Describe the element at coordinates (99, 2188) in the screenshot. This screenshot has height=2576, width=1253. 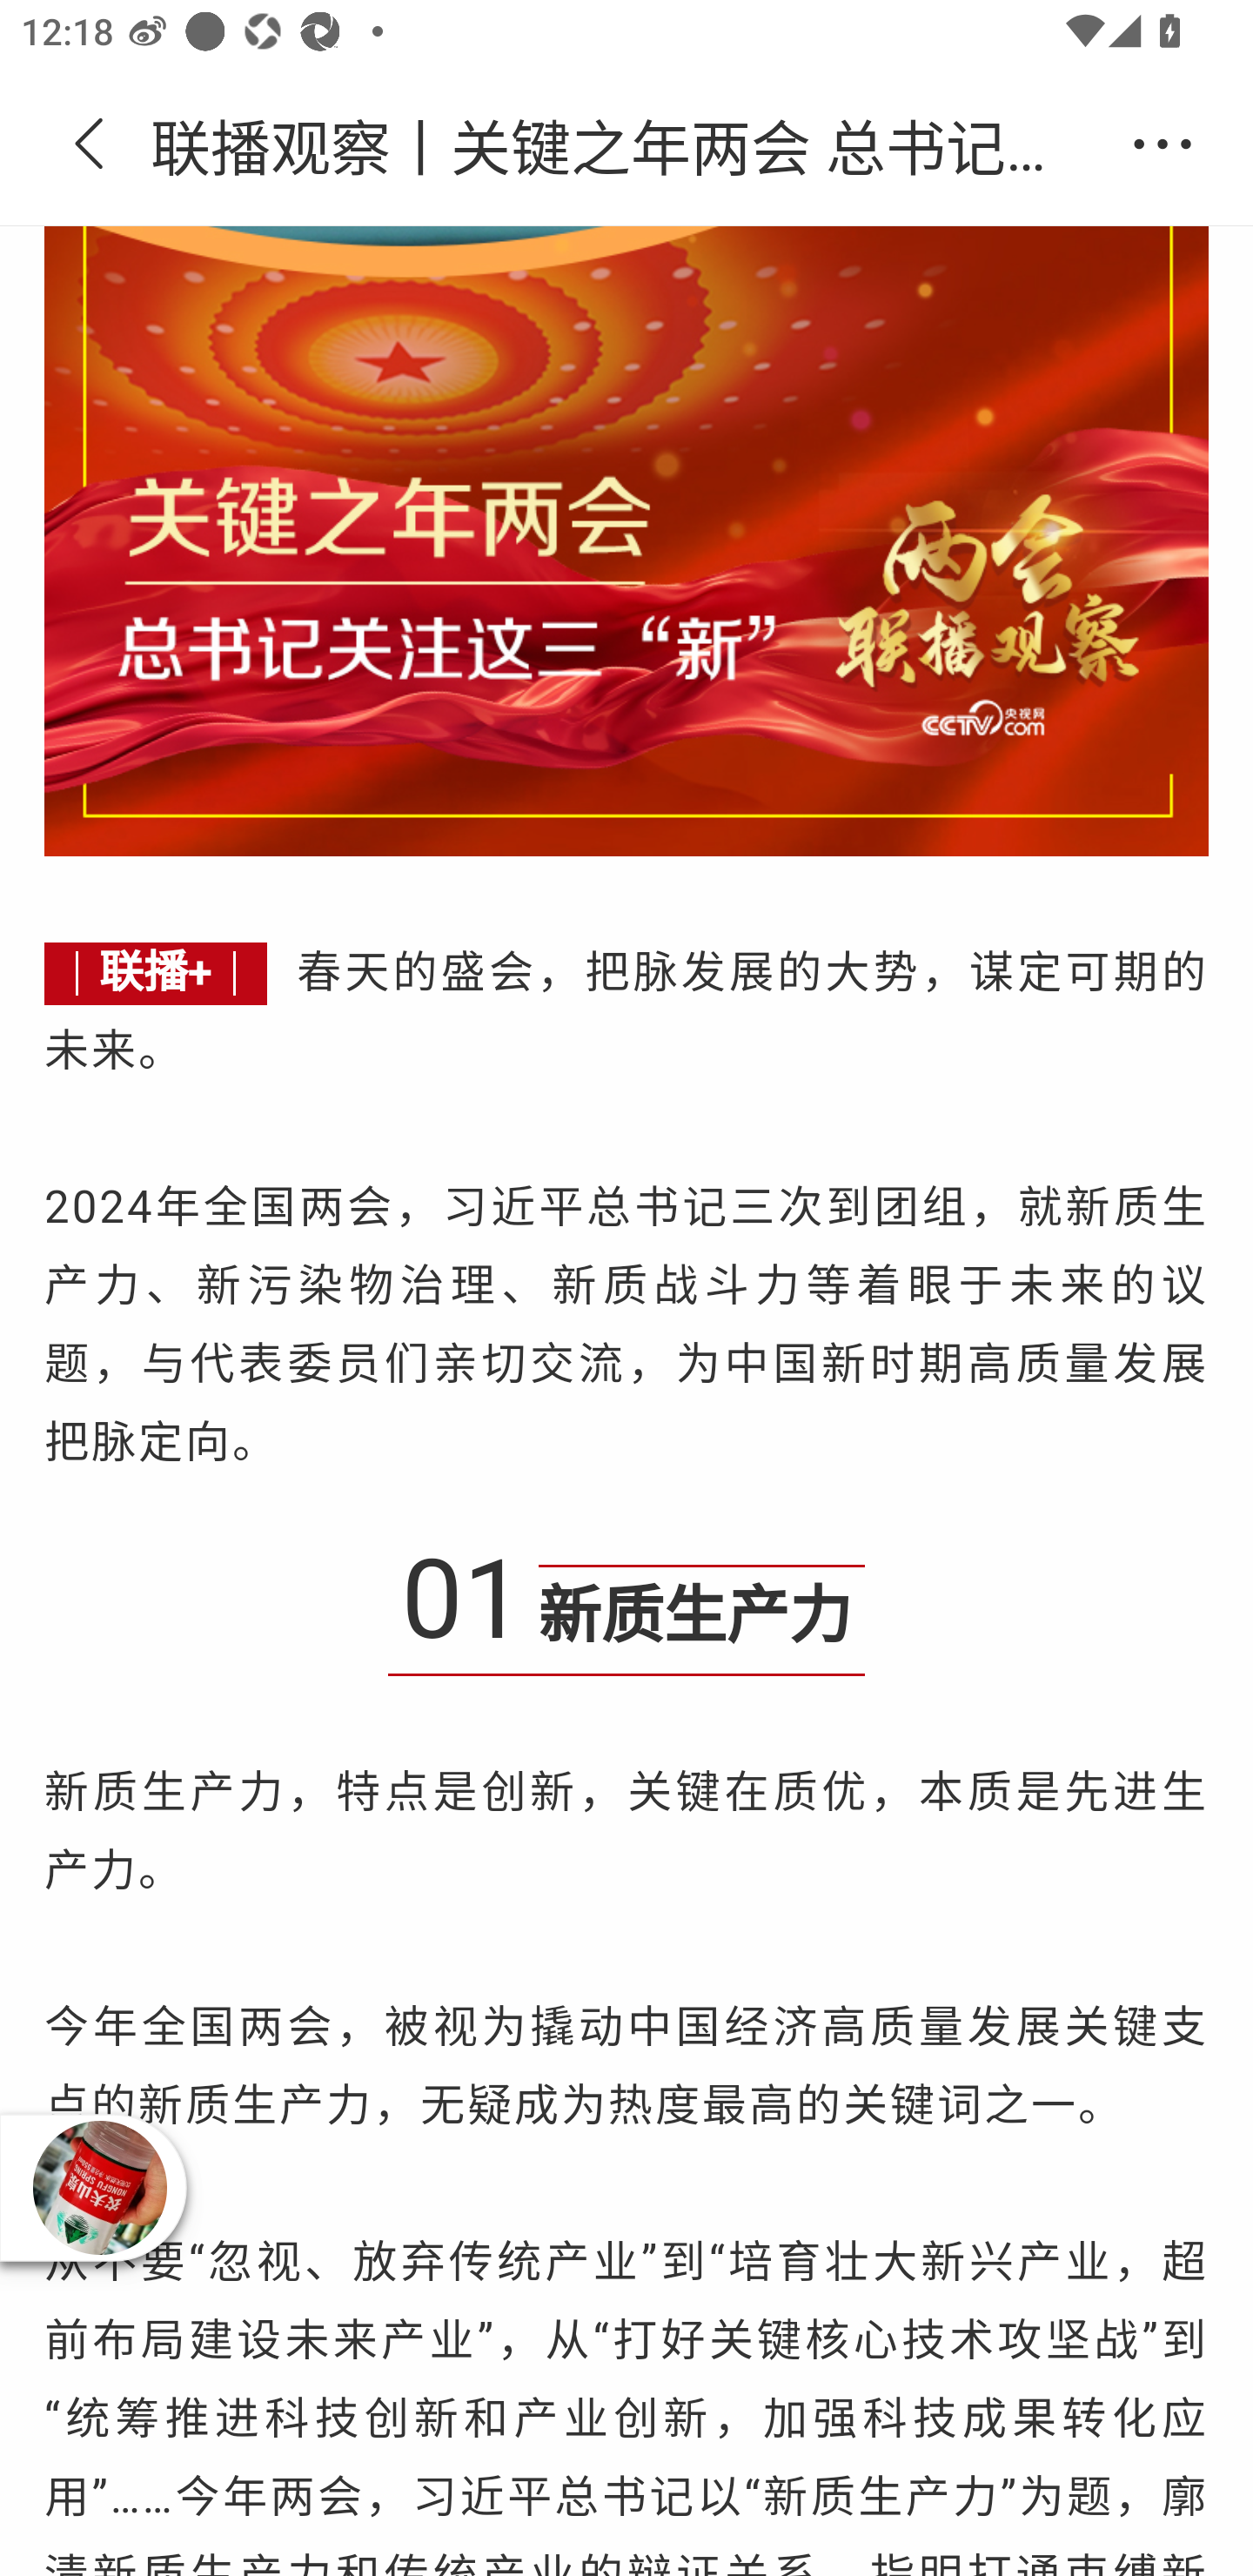
I see `播放器` at that location.